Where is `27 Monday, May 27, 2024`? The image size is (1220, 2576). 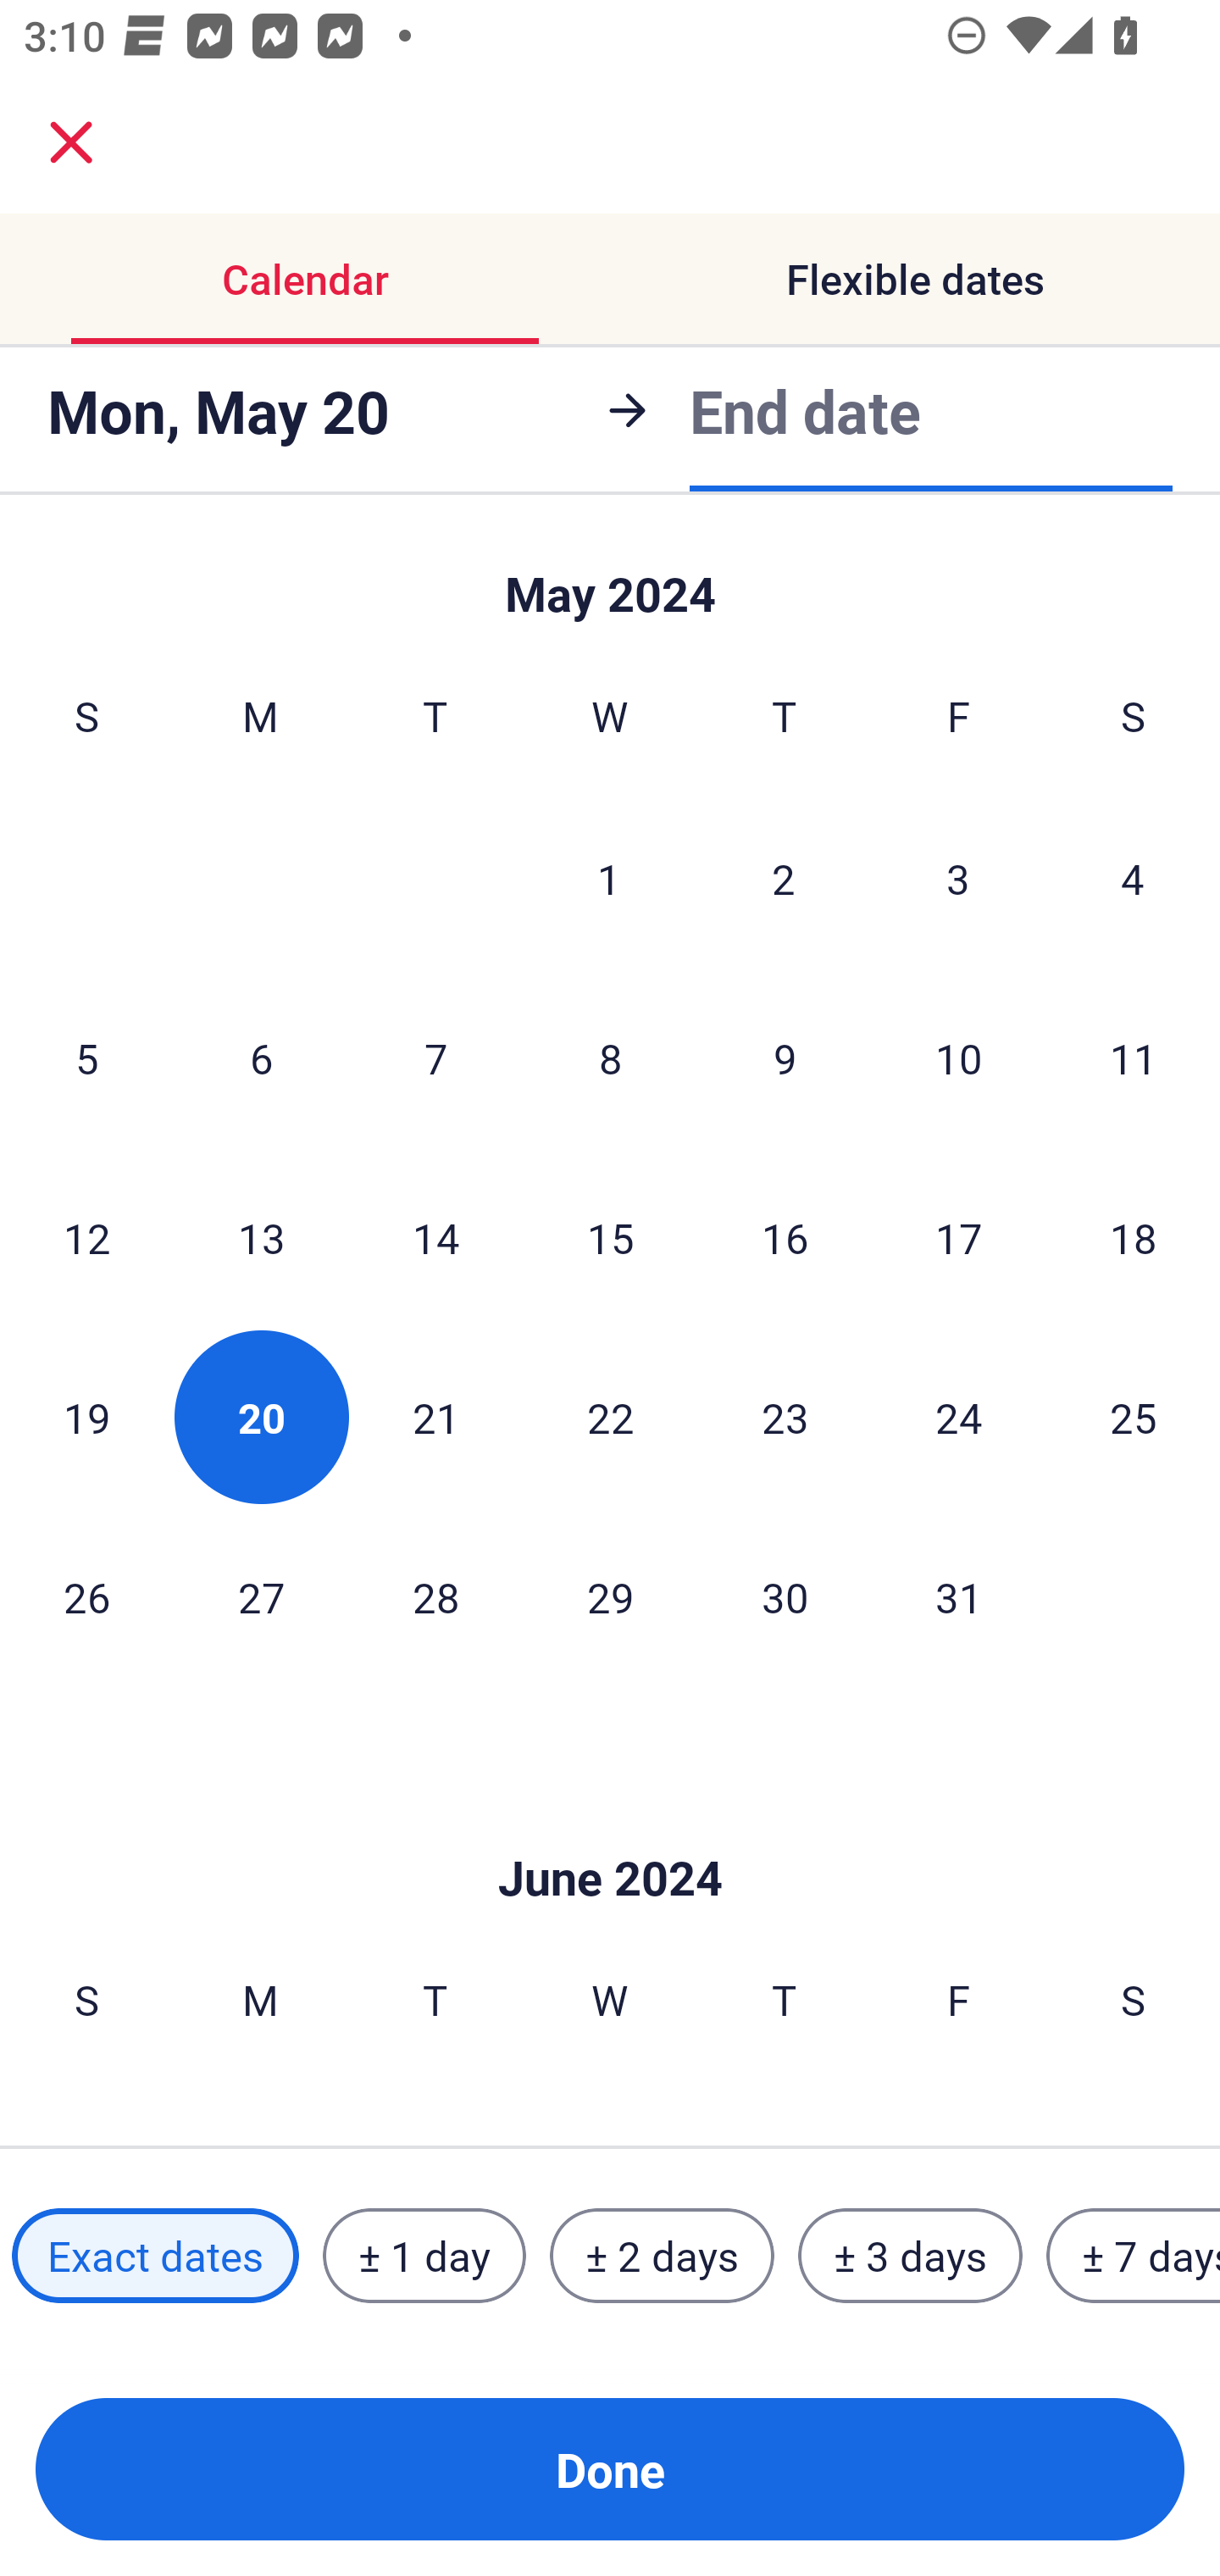 27 Monday, May 27, 2024 is located at coordinates (261, 1596).